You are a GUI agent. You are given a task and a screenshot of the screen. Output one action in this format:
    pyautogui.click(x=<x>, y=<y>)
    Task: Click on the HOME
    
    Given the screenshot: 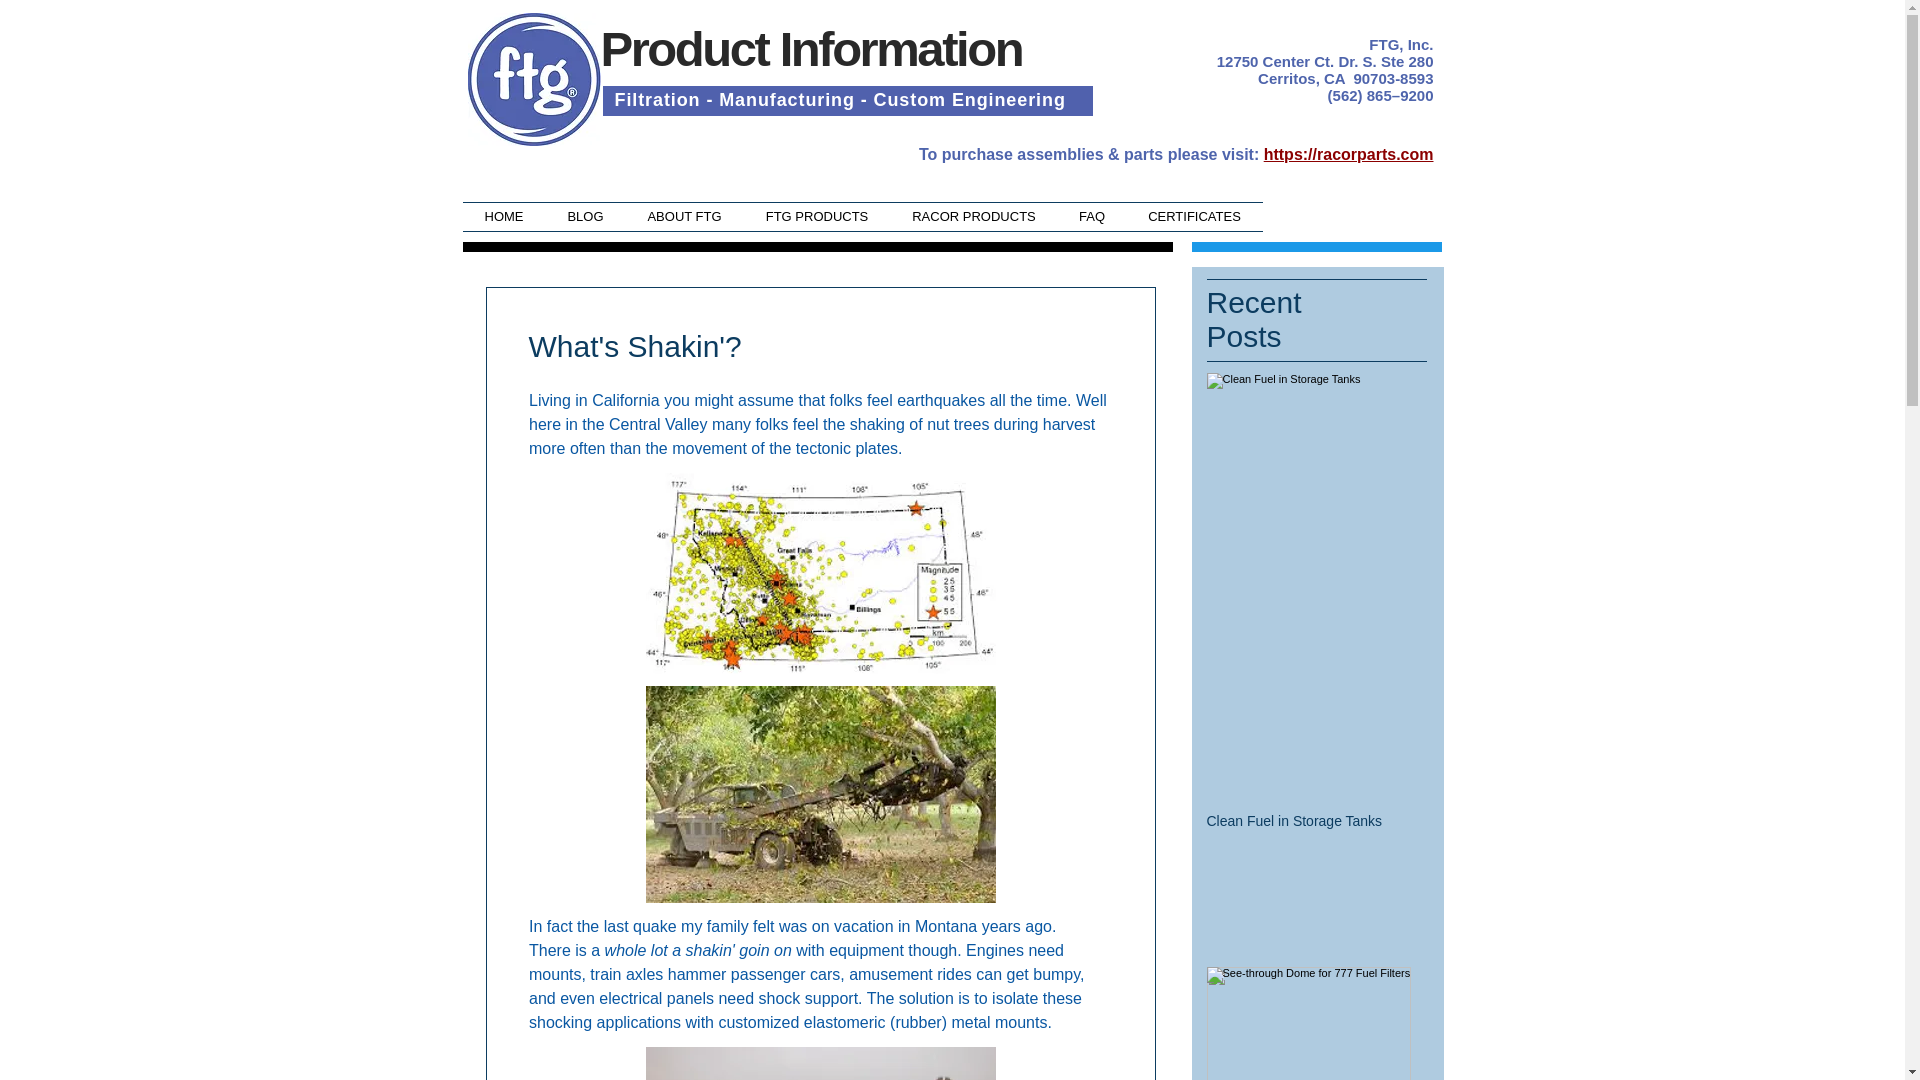 What is the action you would take?
    pyautogui.click(x=504, y=217)
    